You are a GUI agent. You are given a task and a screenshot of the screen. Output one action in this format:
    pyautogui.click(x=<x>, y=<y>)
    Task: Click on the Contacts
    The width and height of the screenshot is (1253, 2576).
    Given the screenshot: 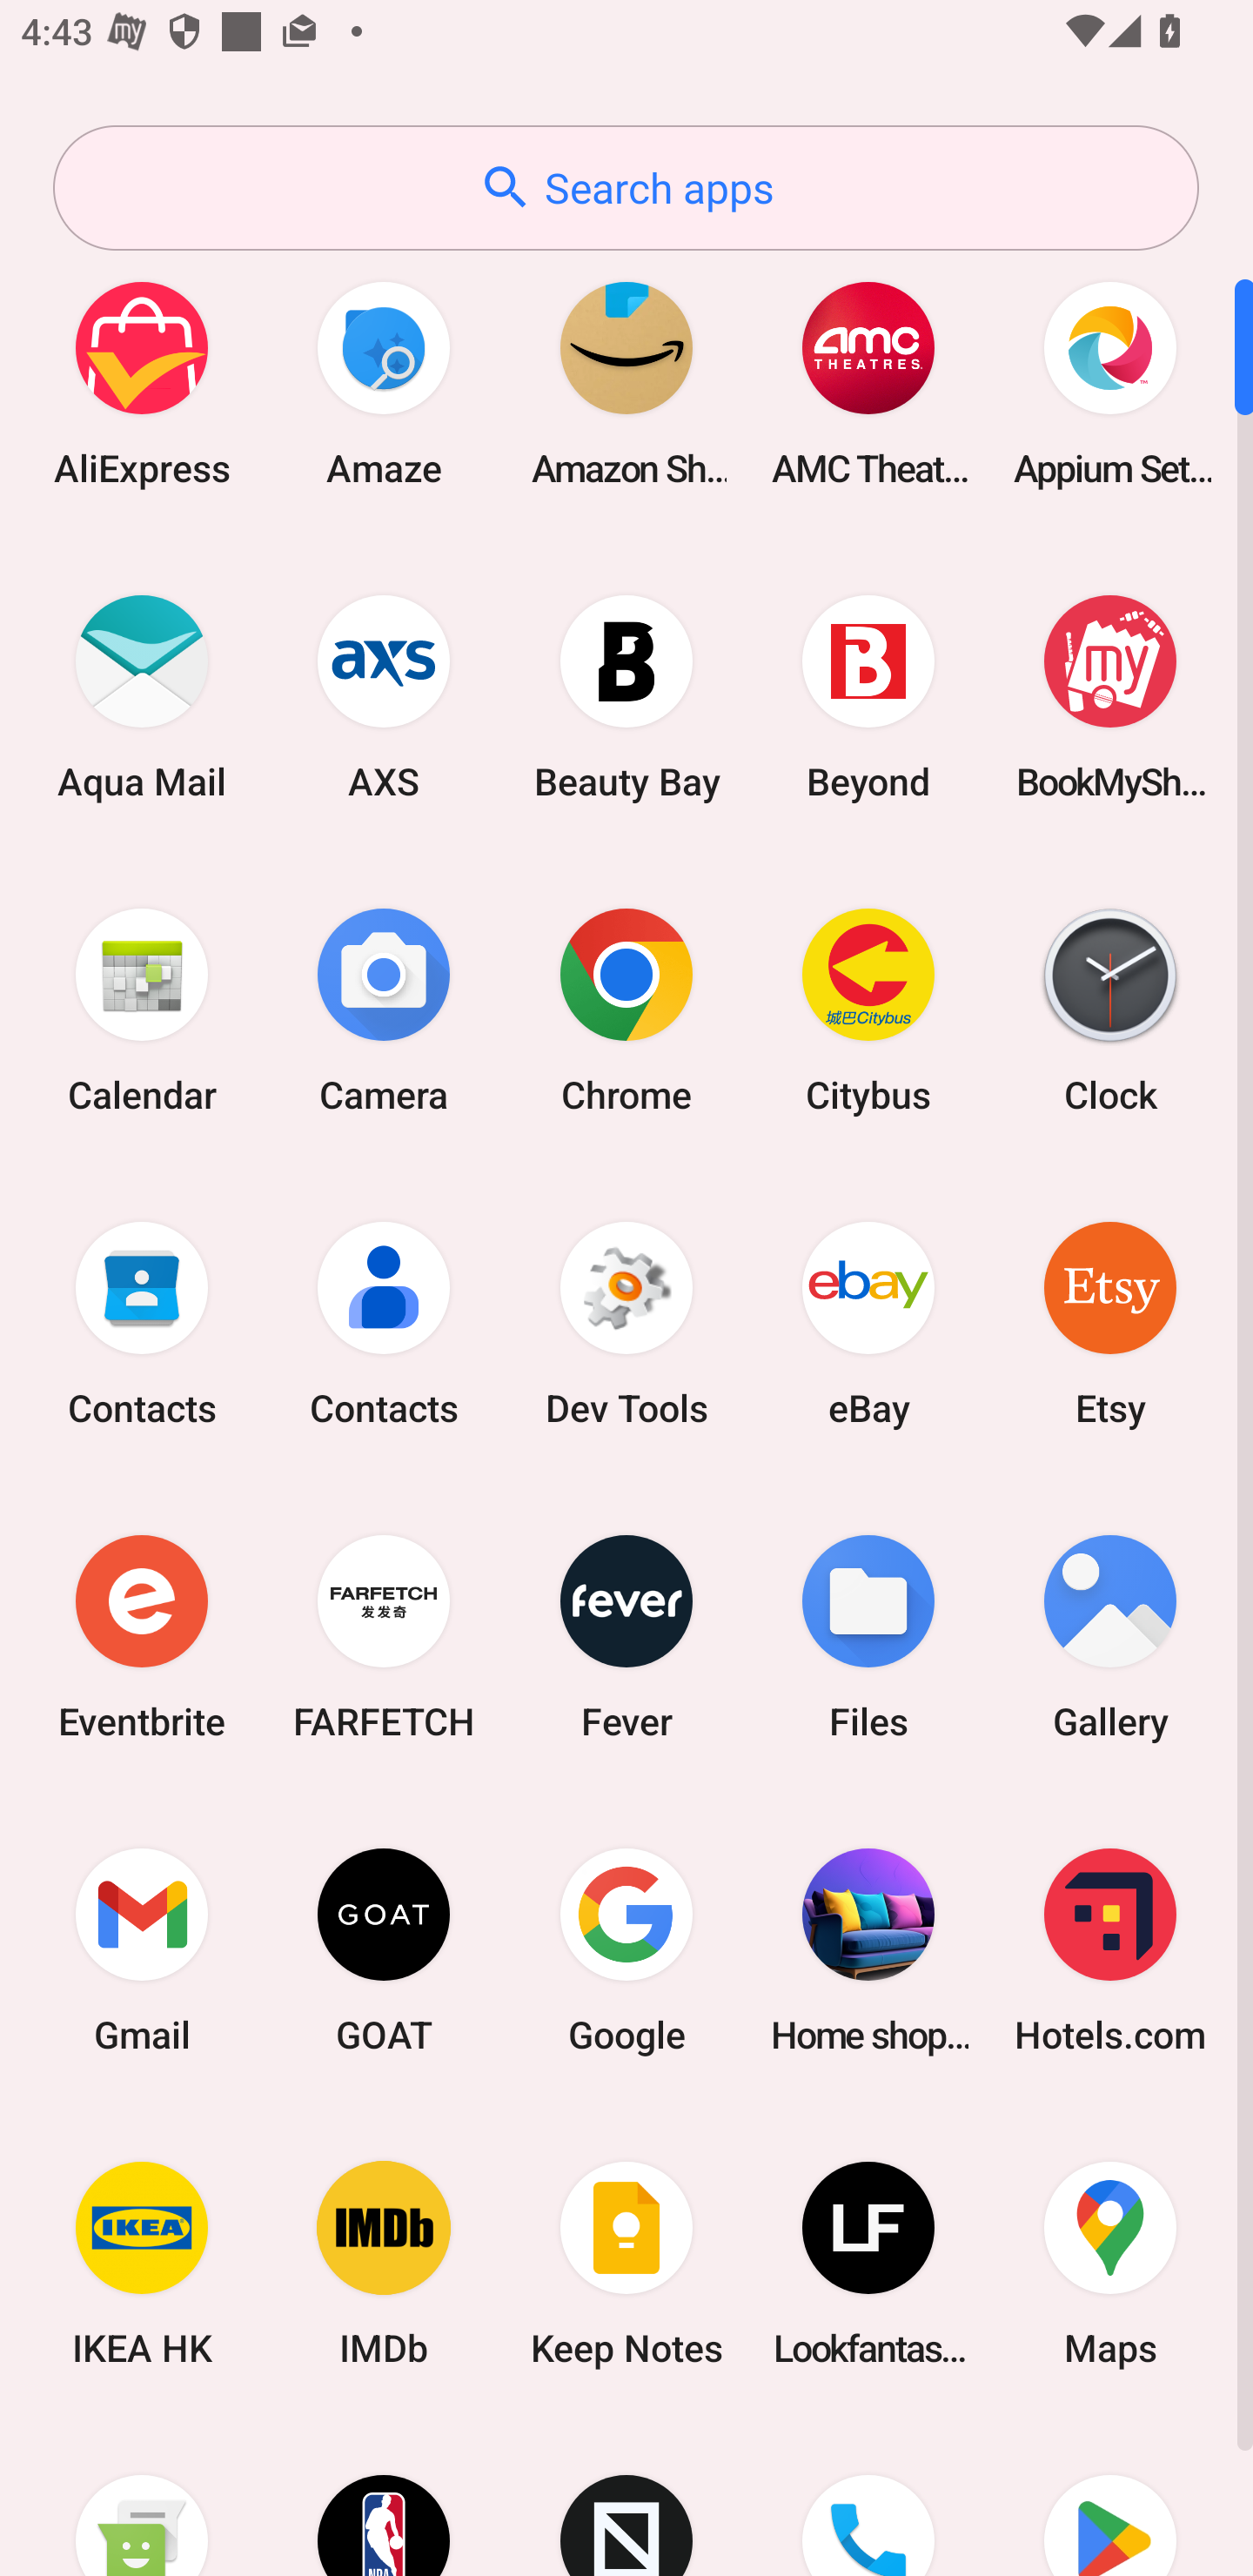 What is the action you would take?
    pyautogui.click(x=142, y=1323)
    